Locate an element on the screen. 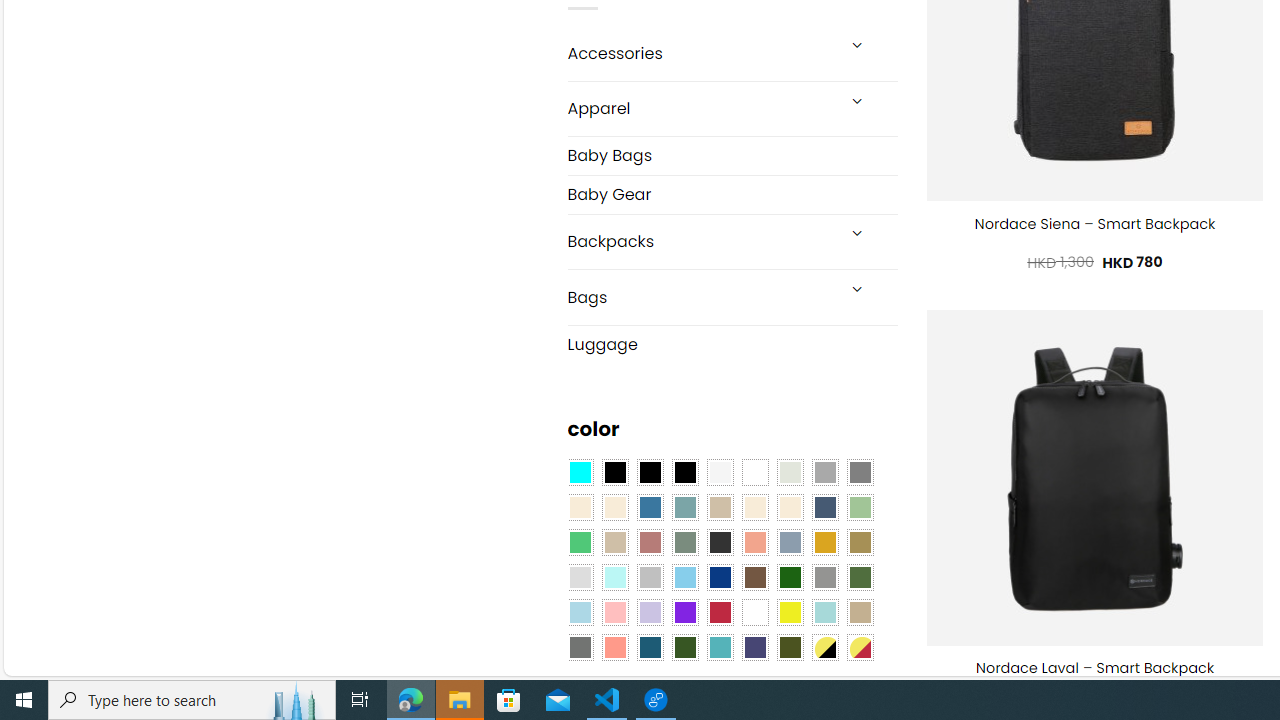 The height and width of the screenshot is (720, 1280). Army Green is located at coordinates (789, 648).